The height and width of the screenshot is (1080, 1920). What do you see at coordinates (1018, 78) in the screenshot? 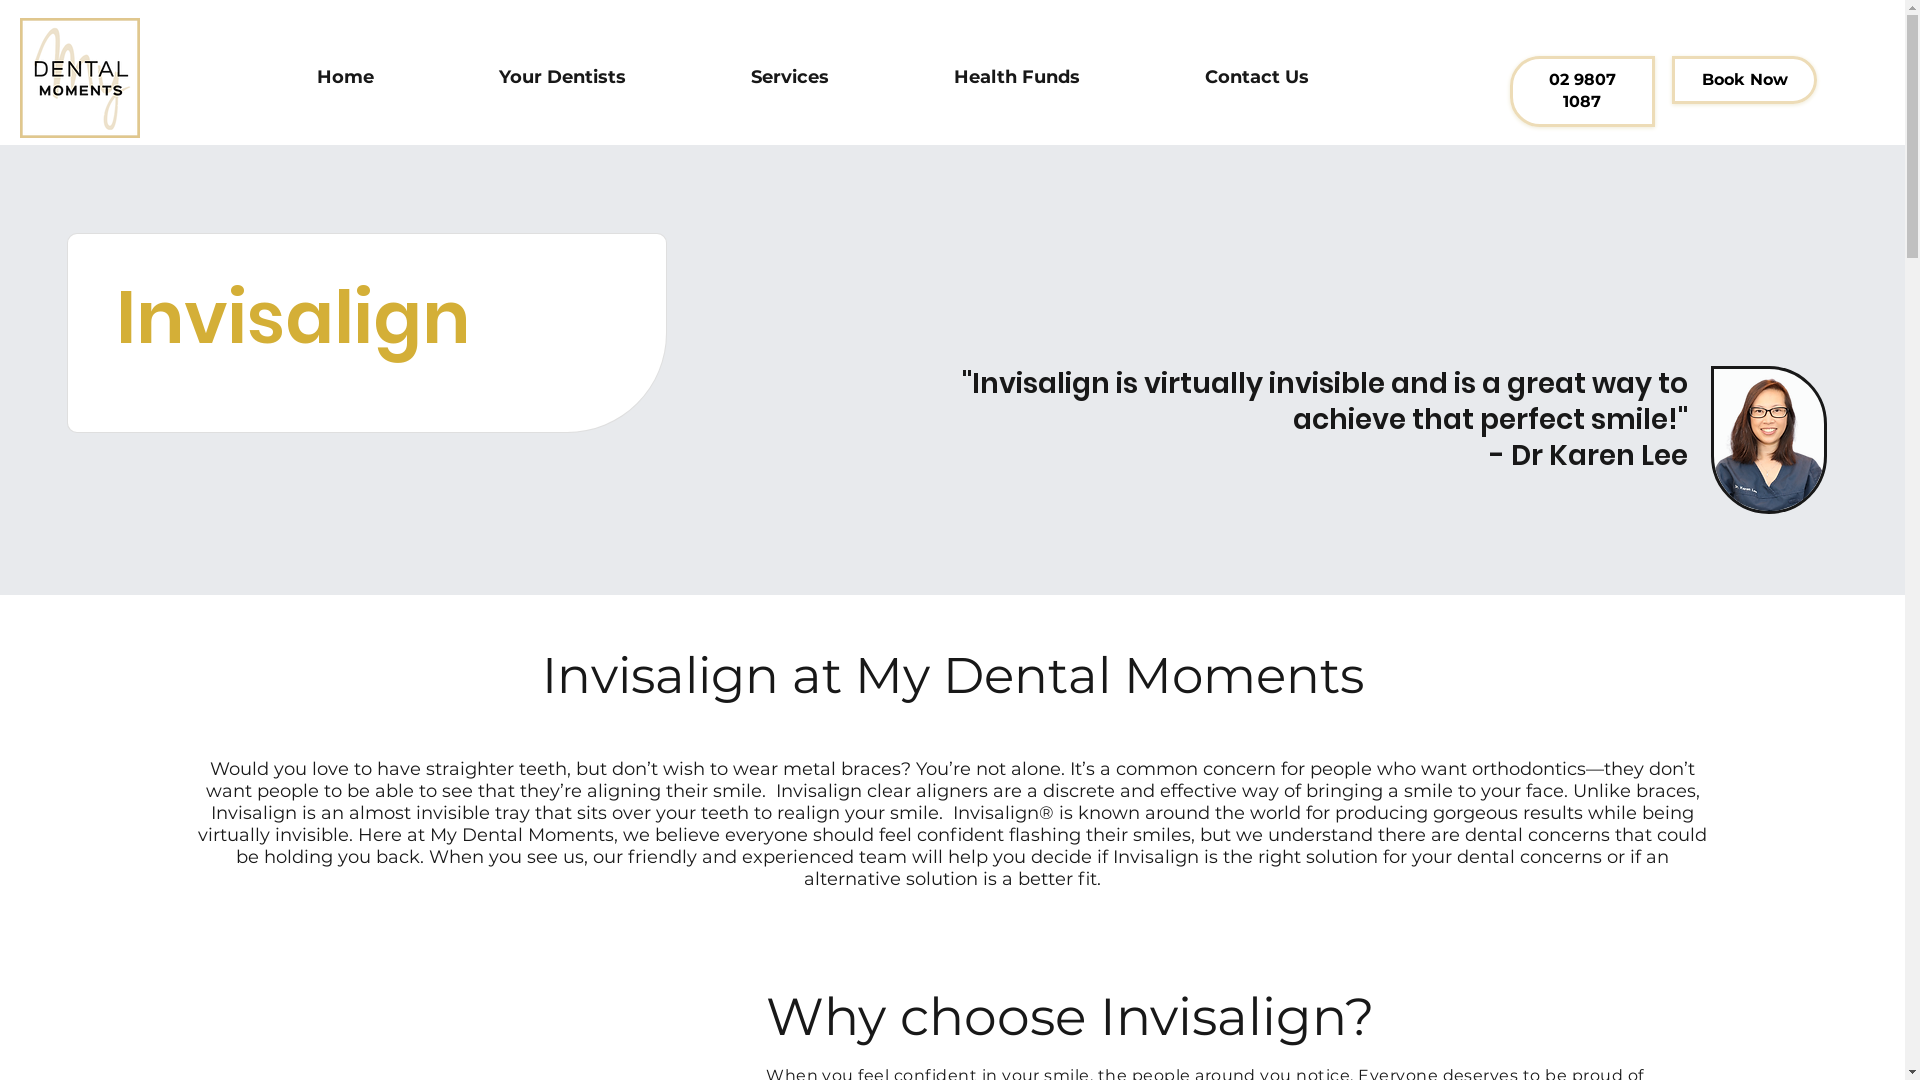
I see `Health Funds` at bounding box center [1018, 78].